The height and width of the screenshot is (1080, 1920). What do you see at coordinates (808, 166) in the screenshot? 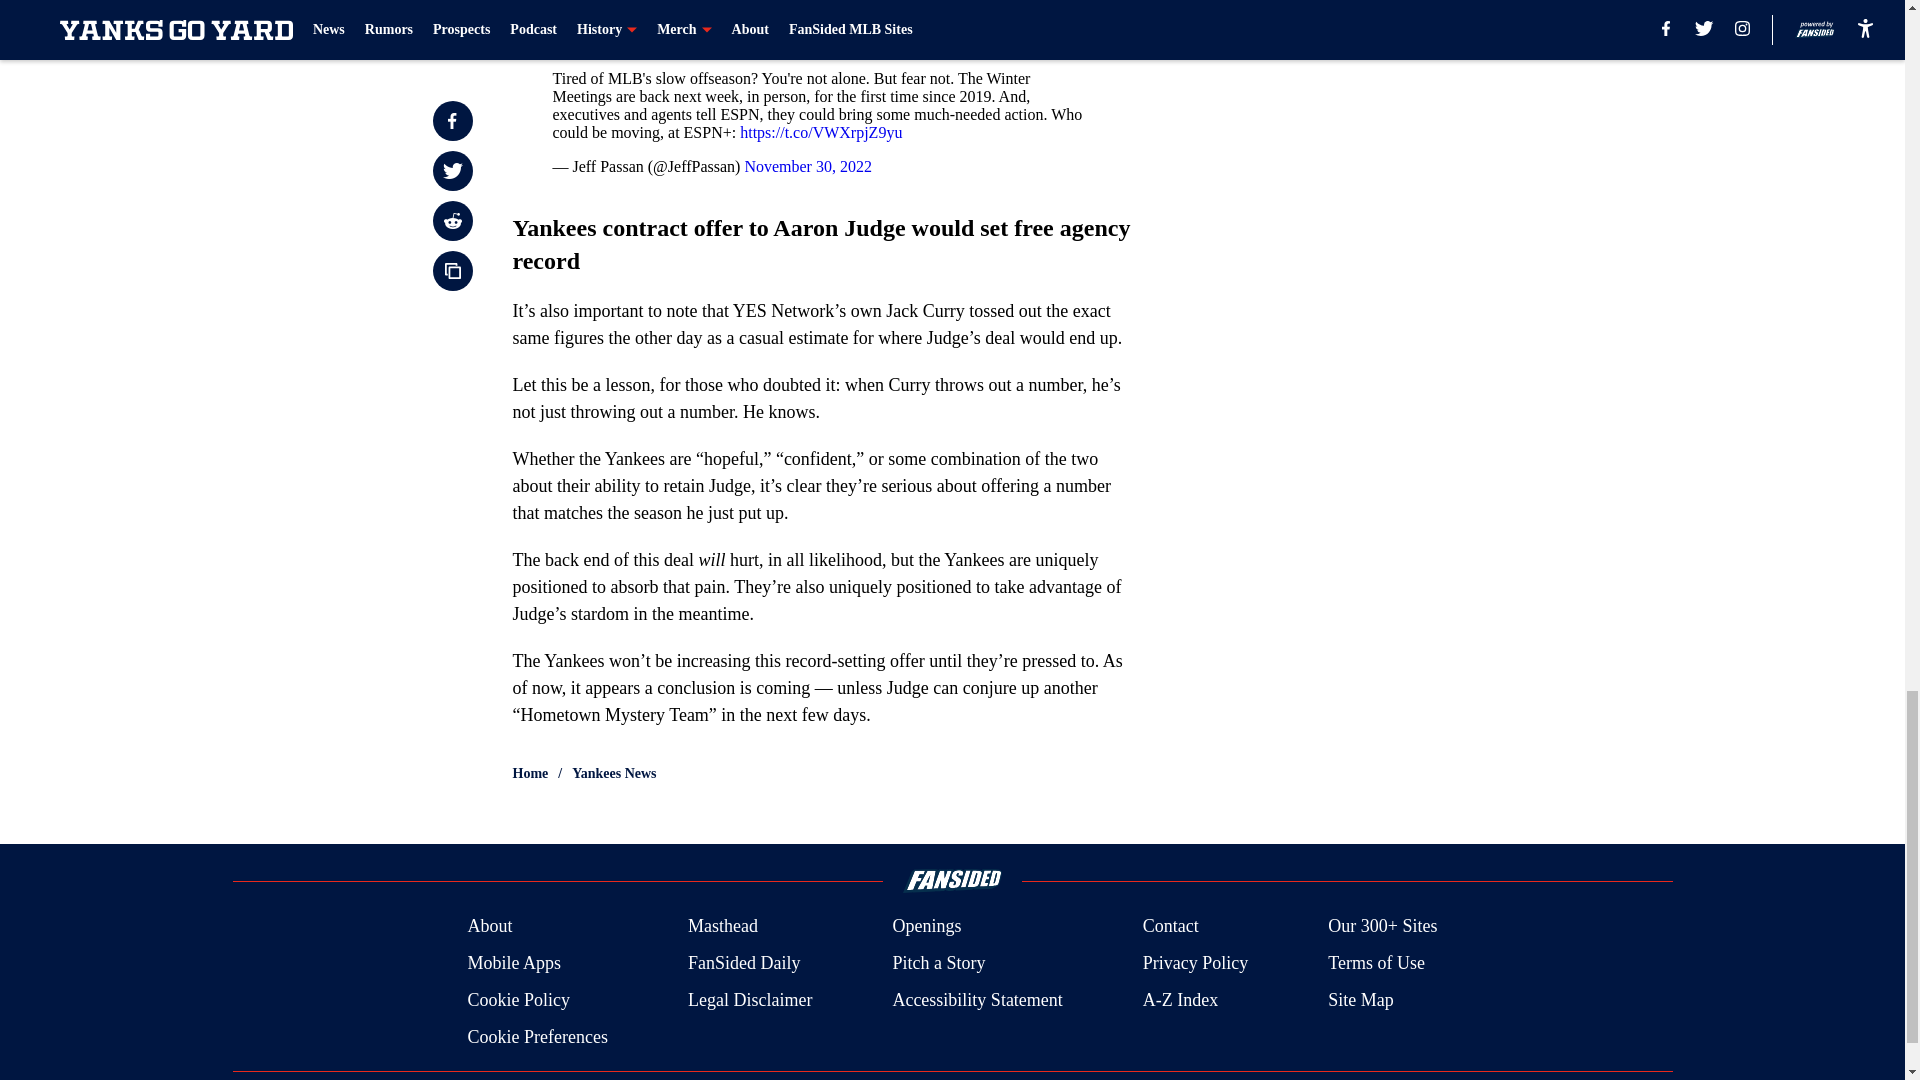
I see `November 30, 2022` at bounding box center [808, 166].